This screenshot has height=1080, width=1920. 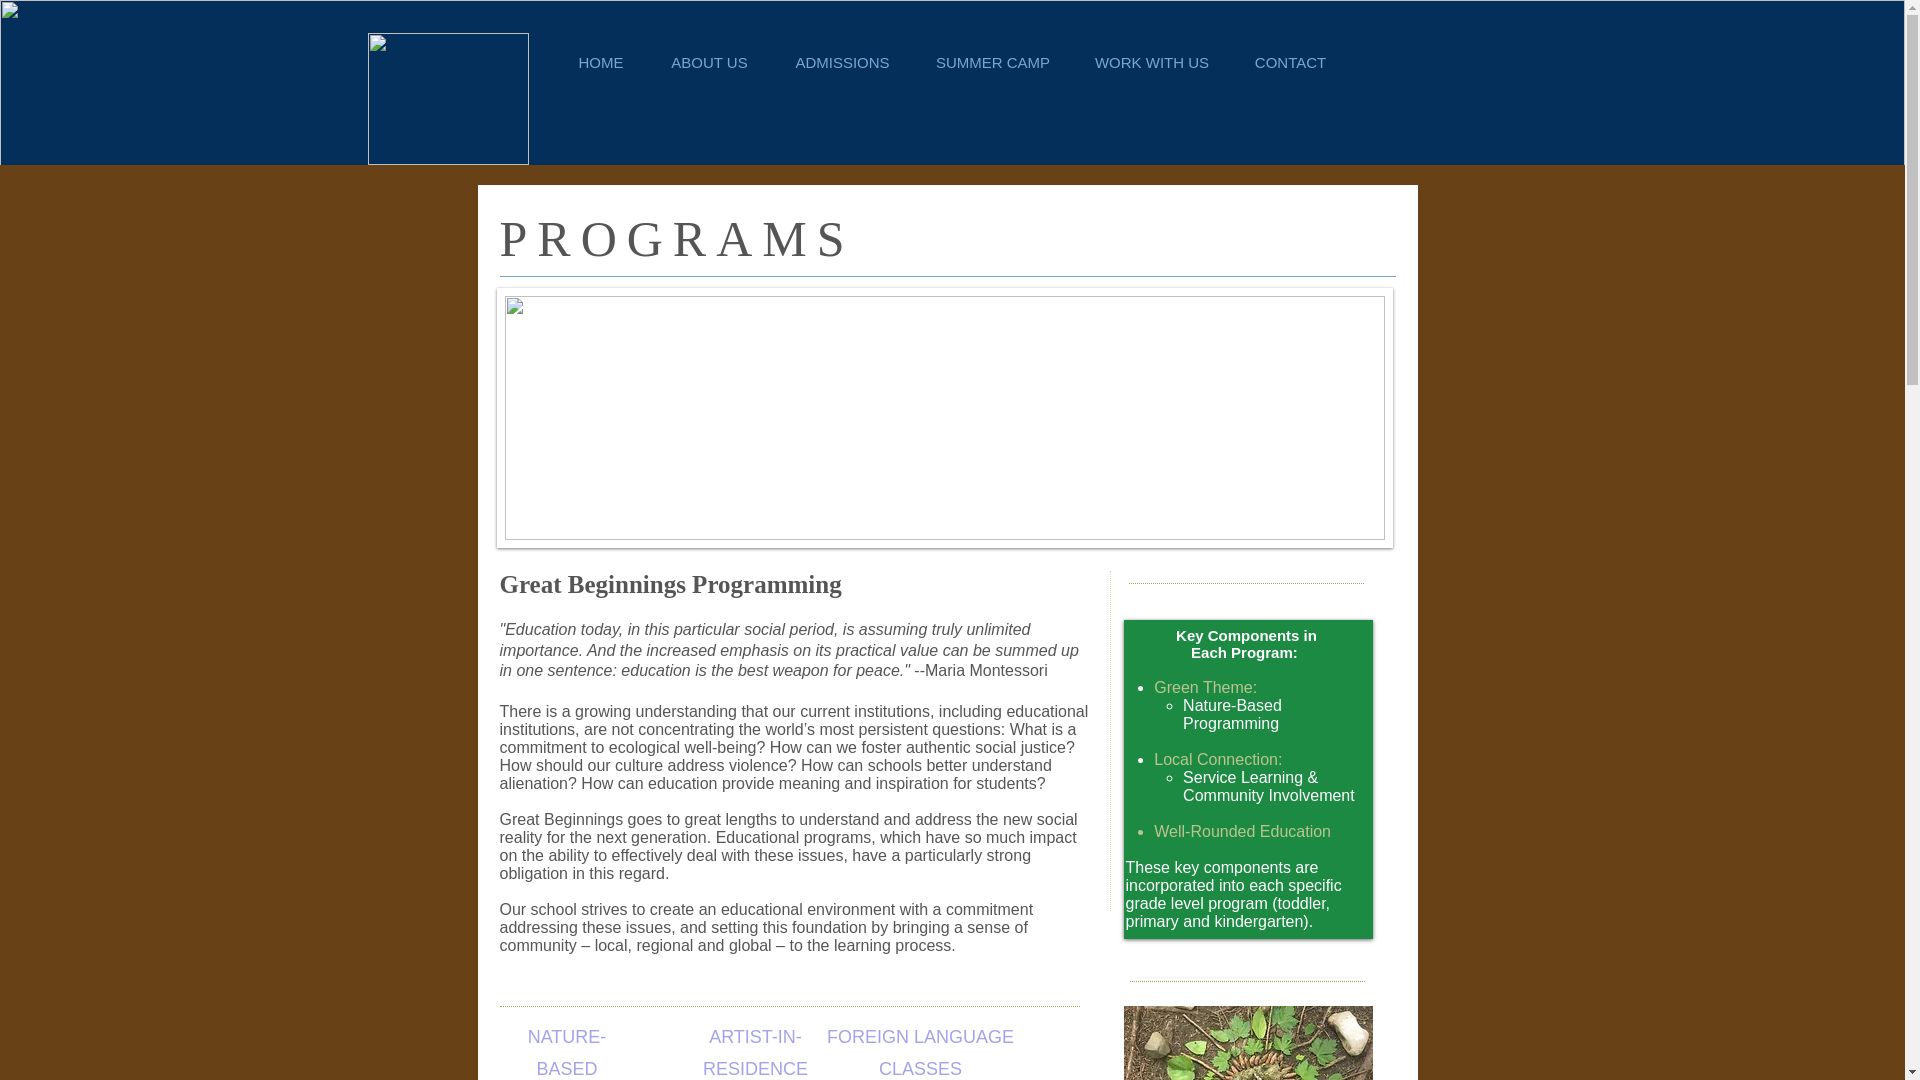 What do you see at coordinates (993, 63) in the screenshot?
I see `SUMMER CAMP` at bounding box center [993, 63].